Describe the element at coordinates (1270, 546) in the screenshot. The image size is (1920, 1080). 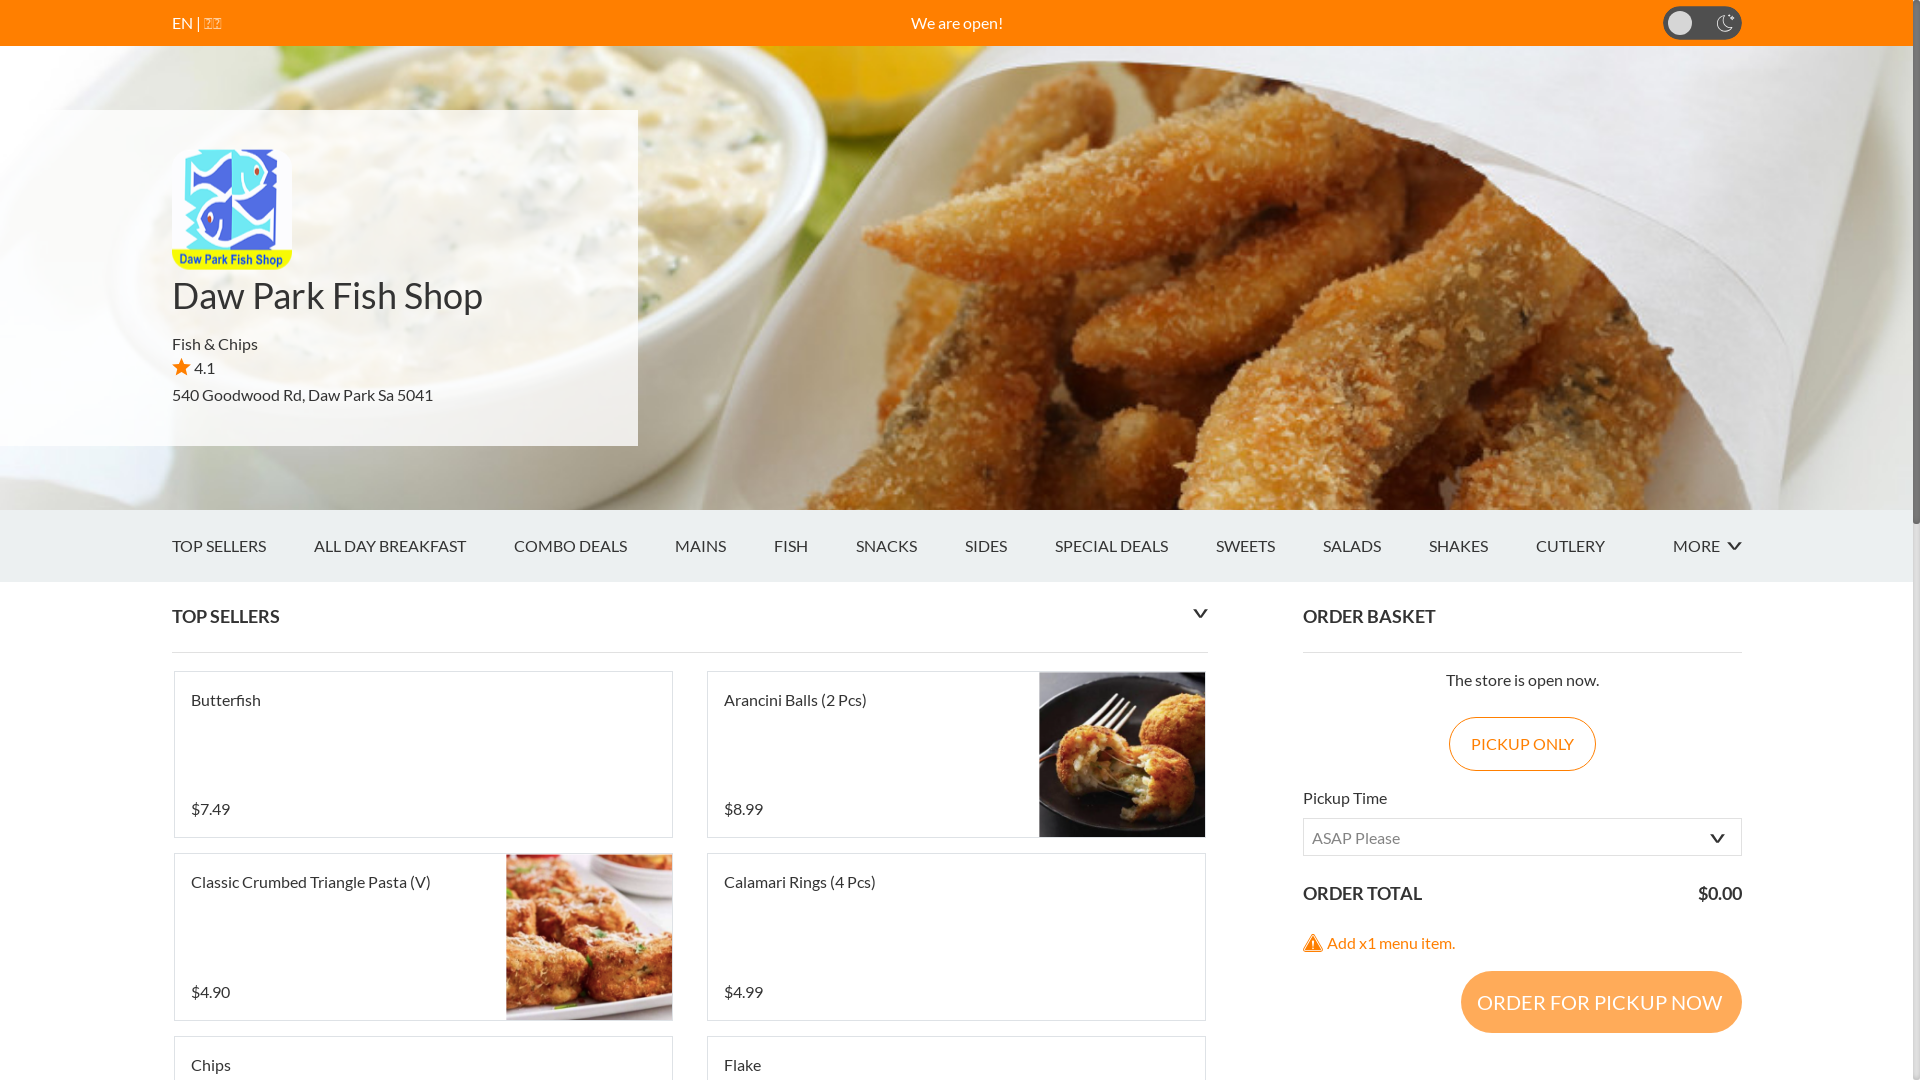
I see `SWEETS` at that location.